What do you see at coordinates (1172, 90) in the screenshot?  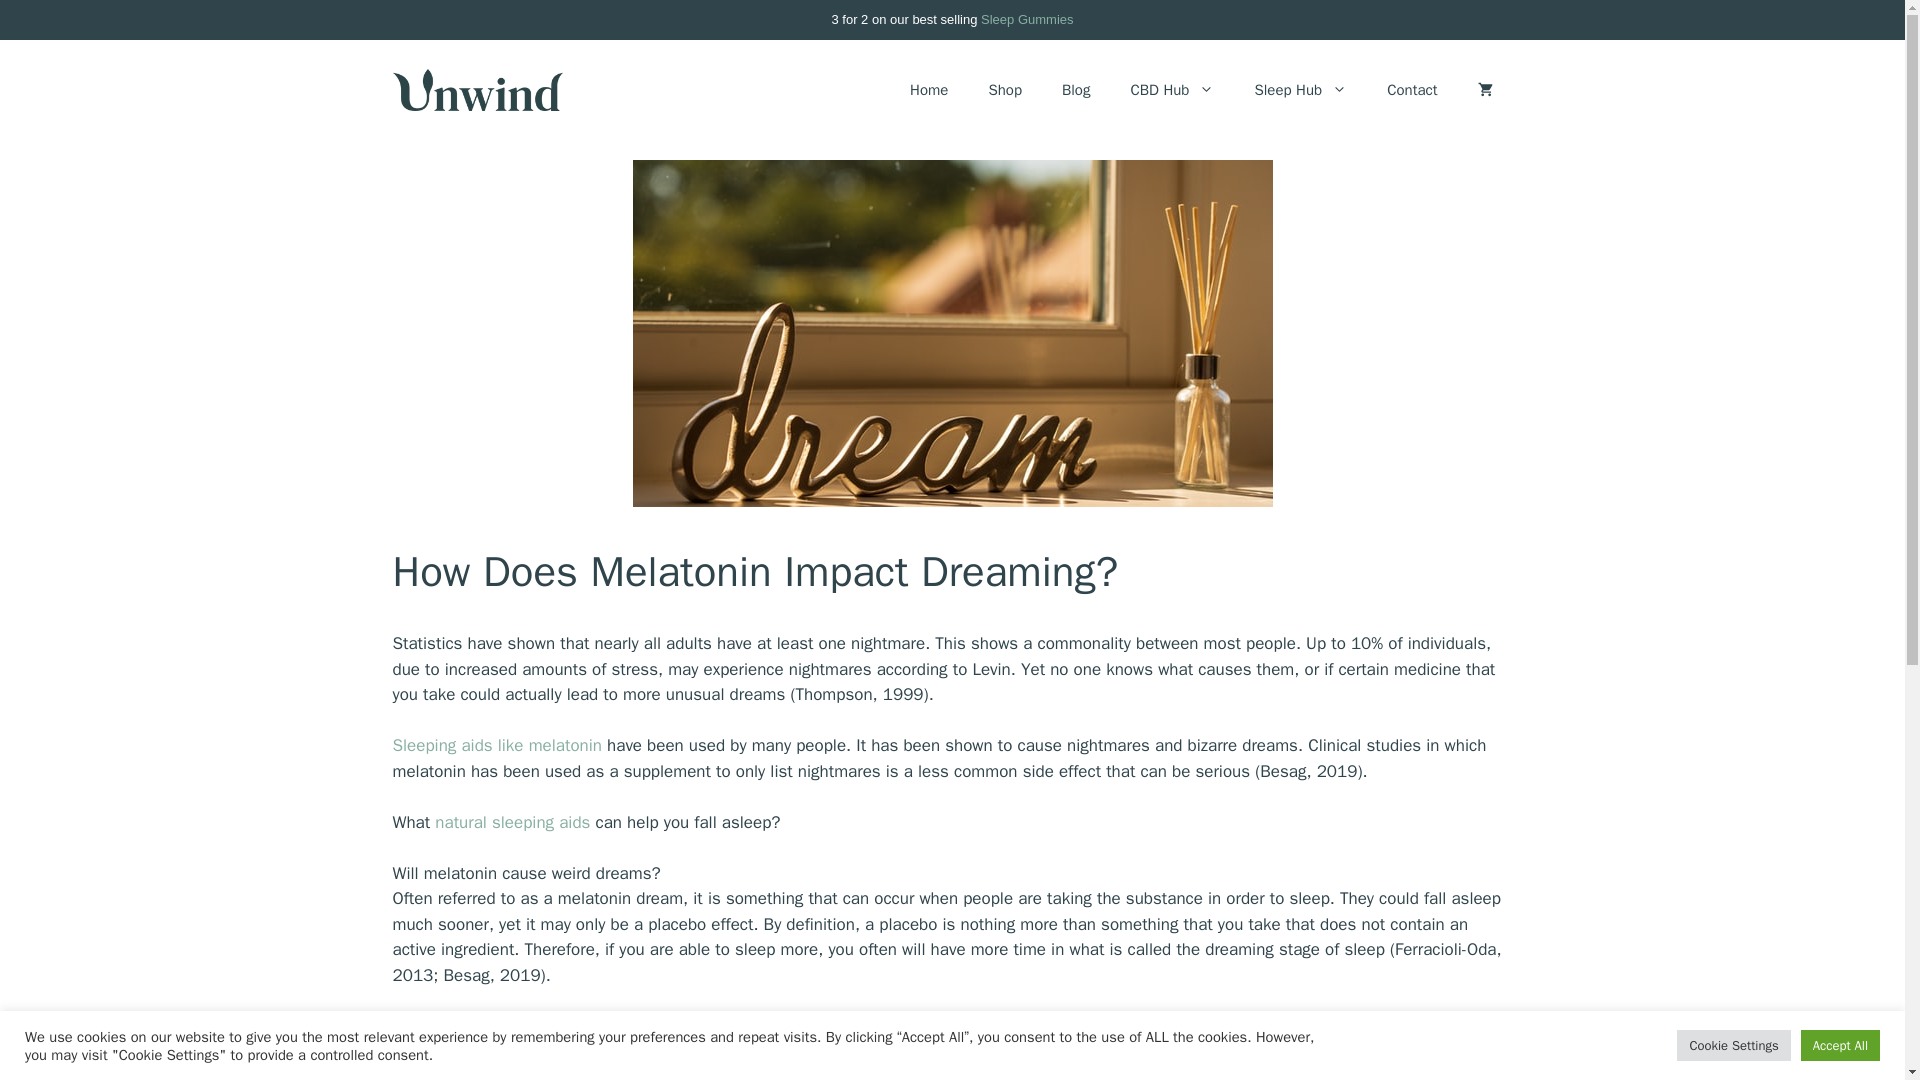 I see `CBD Hub` at bounding box center [1172, 90].